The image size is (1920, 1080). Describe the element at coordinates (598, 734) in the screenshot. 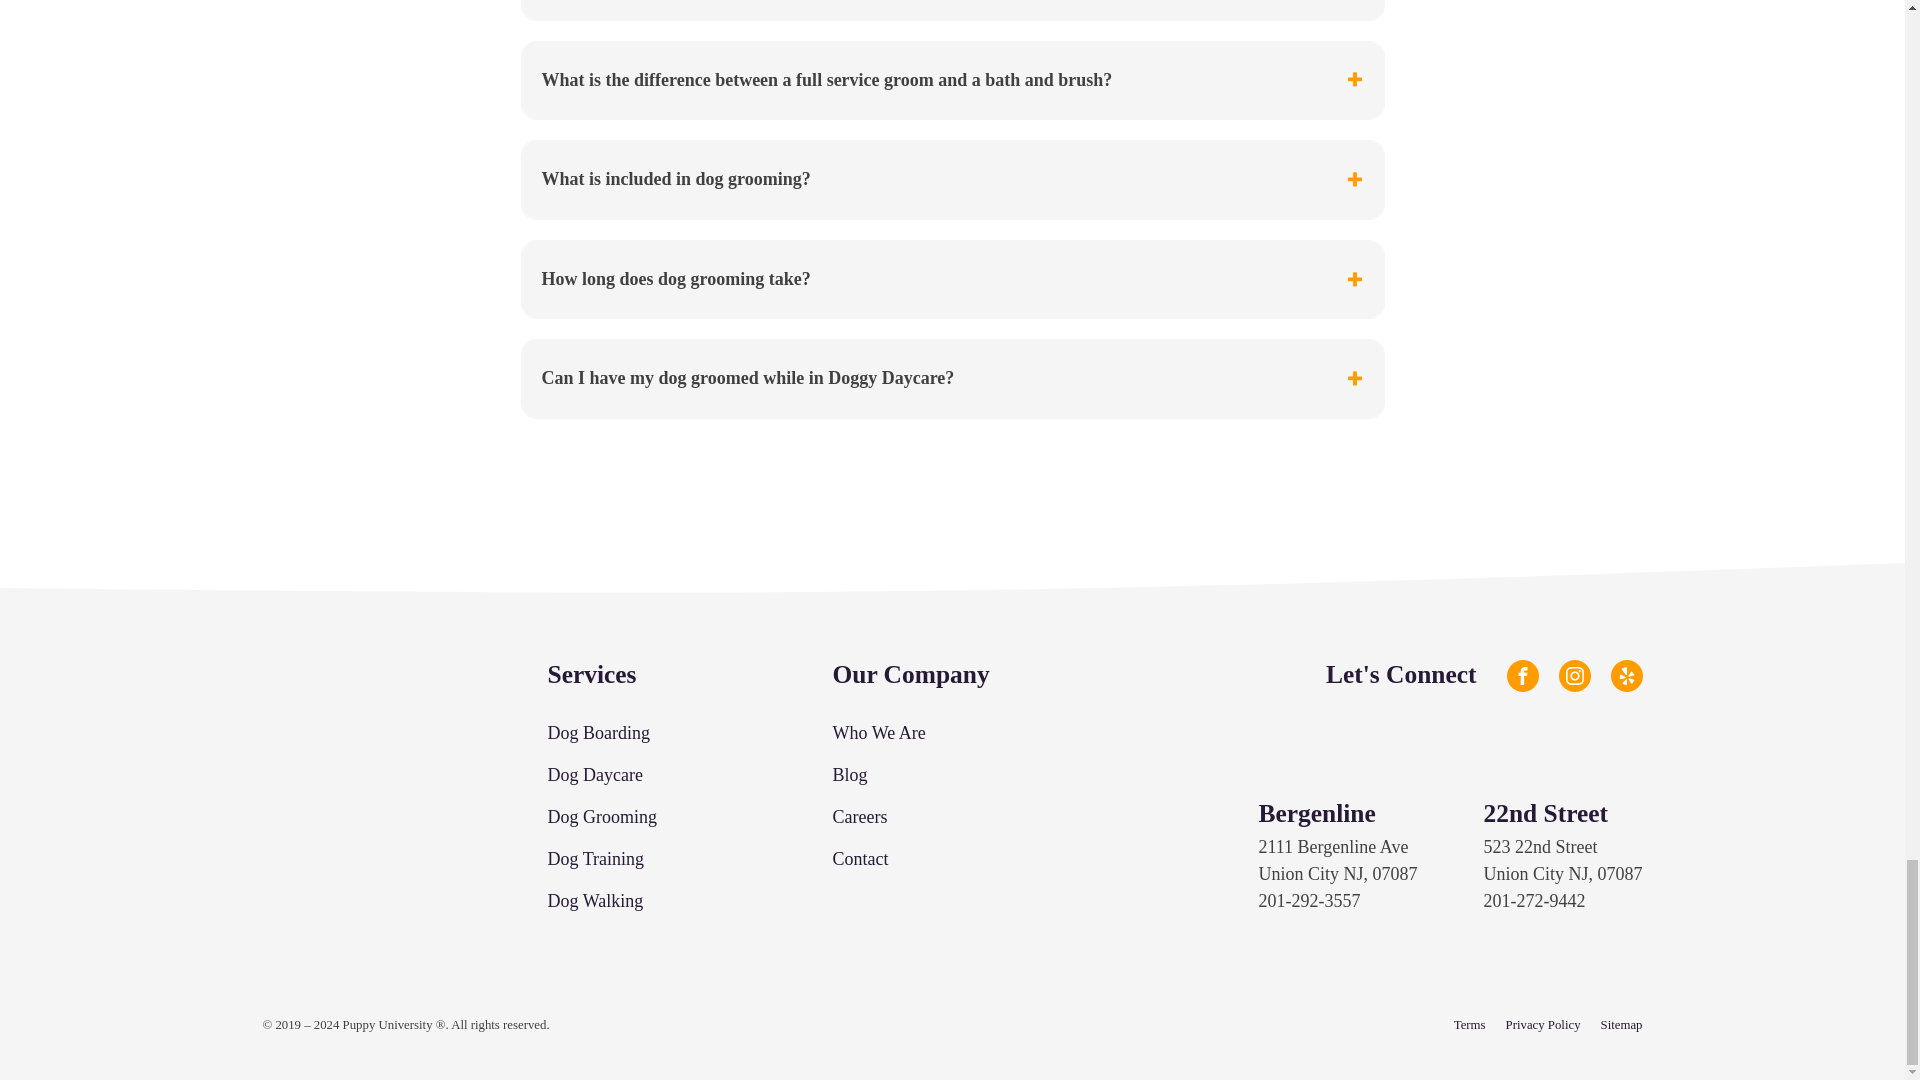

I see `Dog Boarding` at that location.